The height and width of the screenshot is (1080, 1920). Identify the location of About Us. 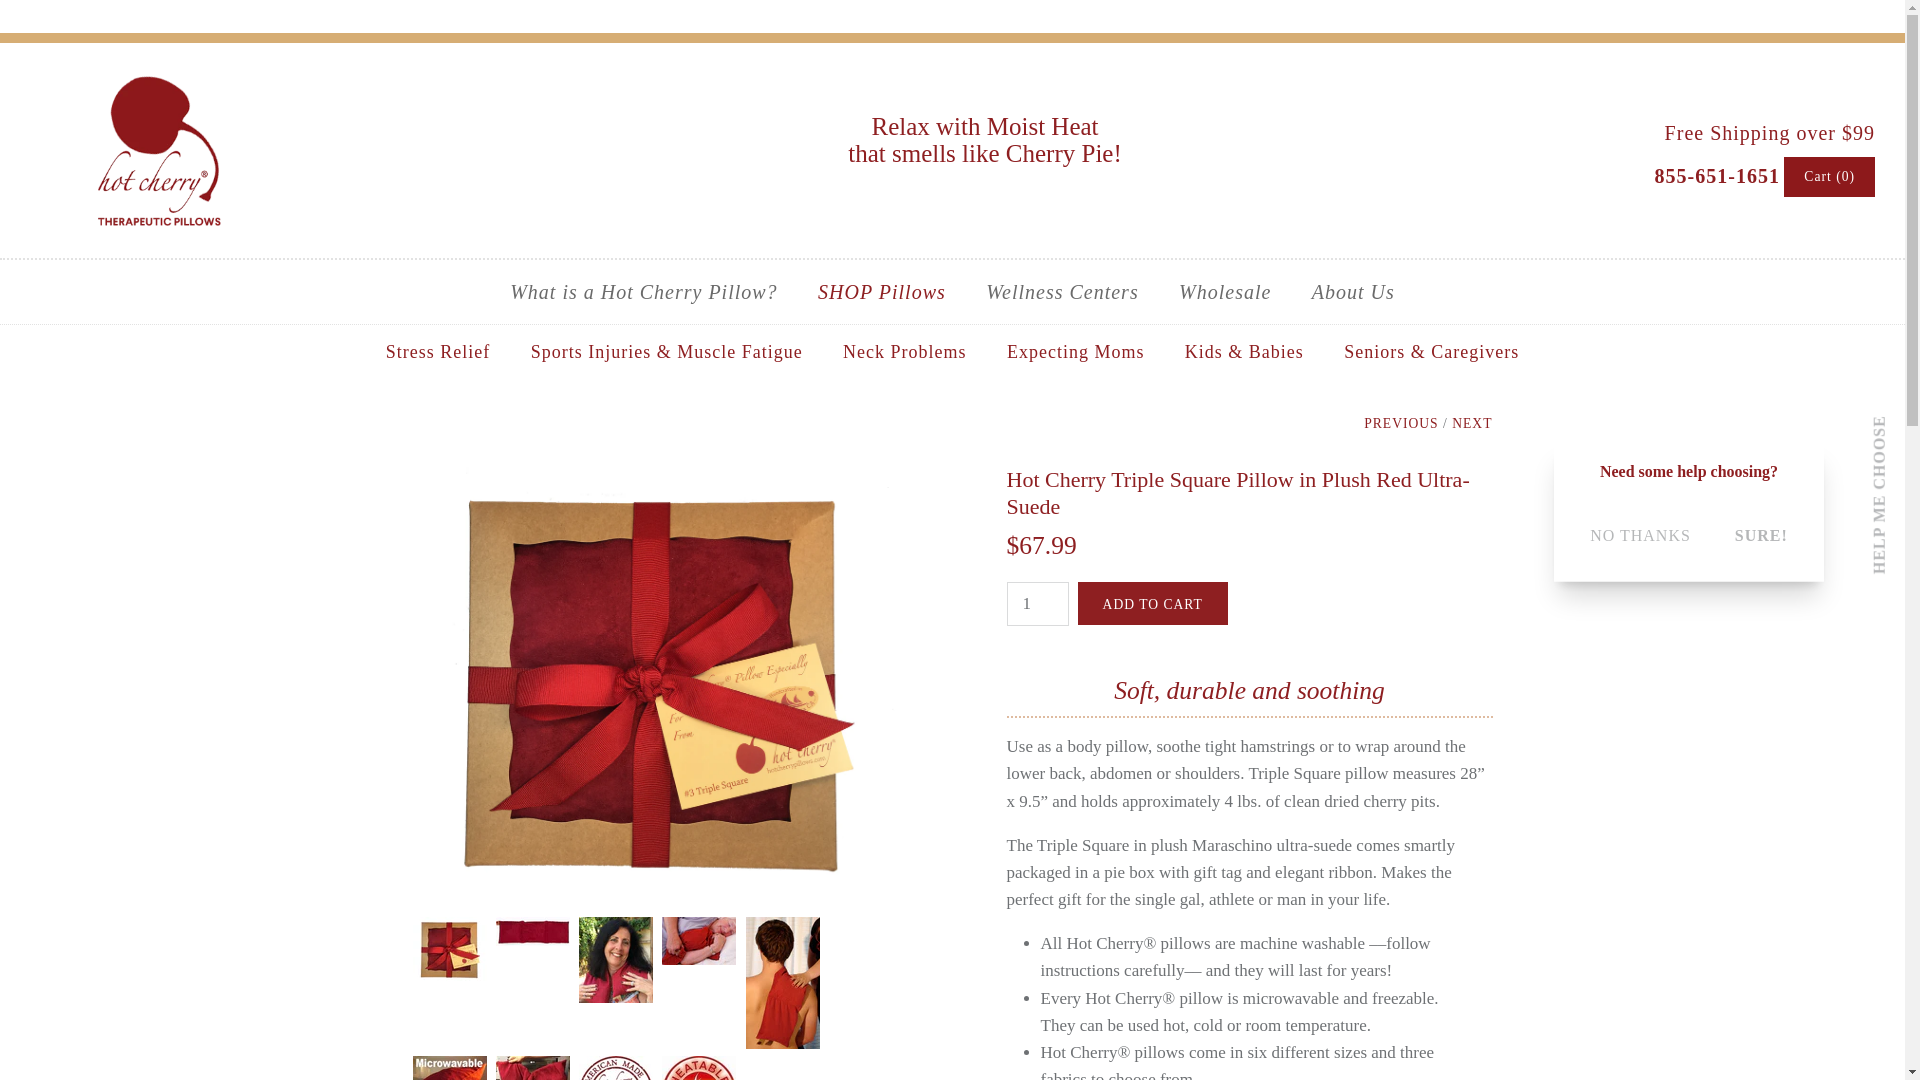
(1354, 291).